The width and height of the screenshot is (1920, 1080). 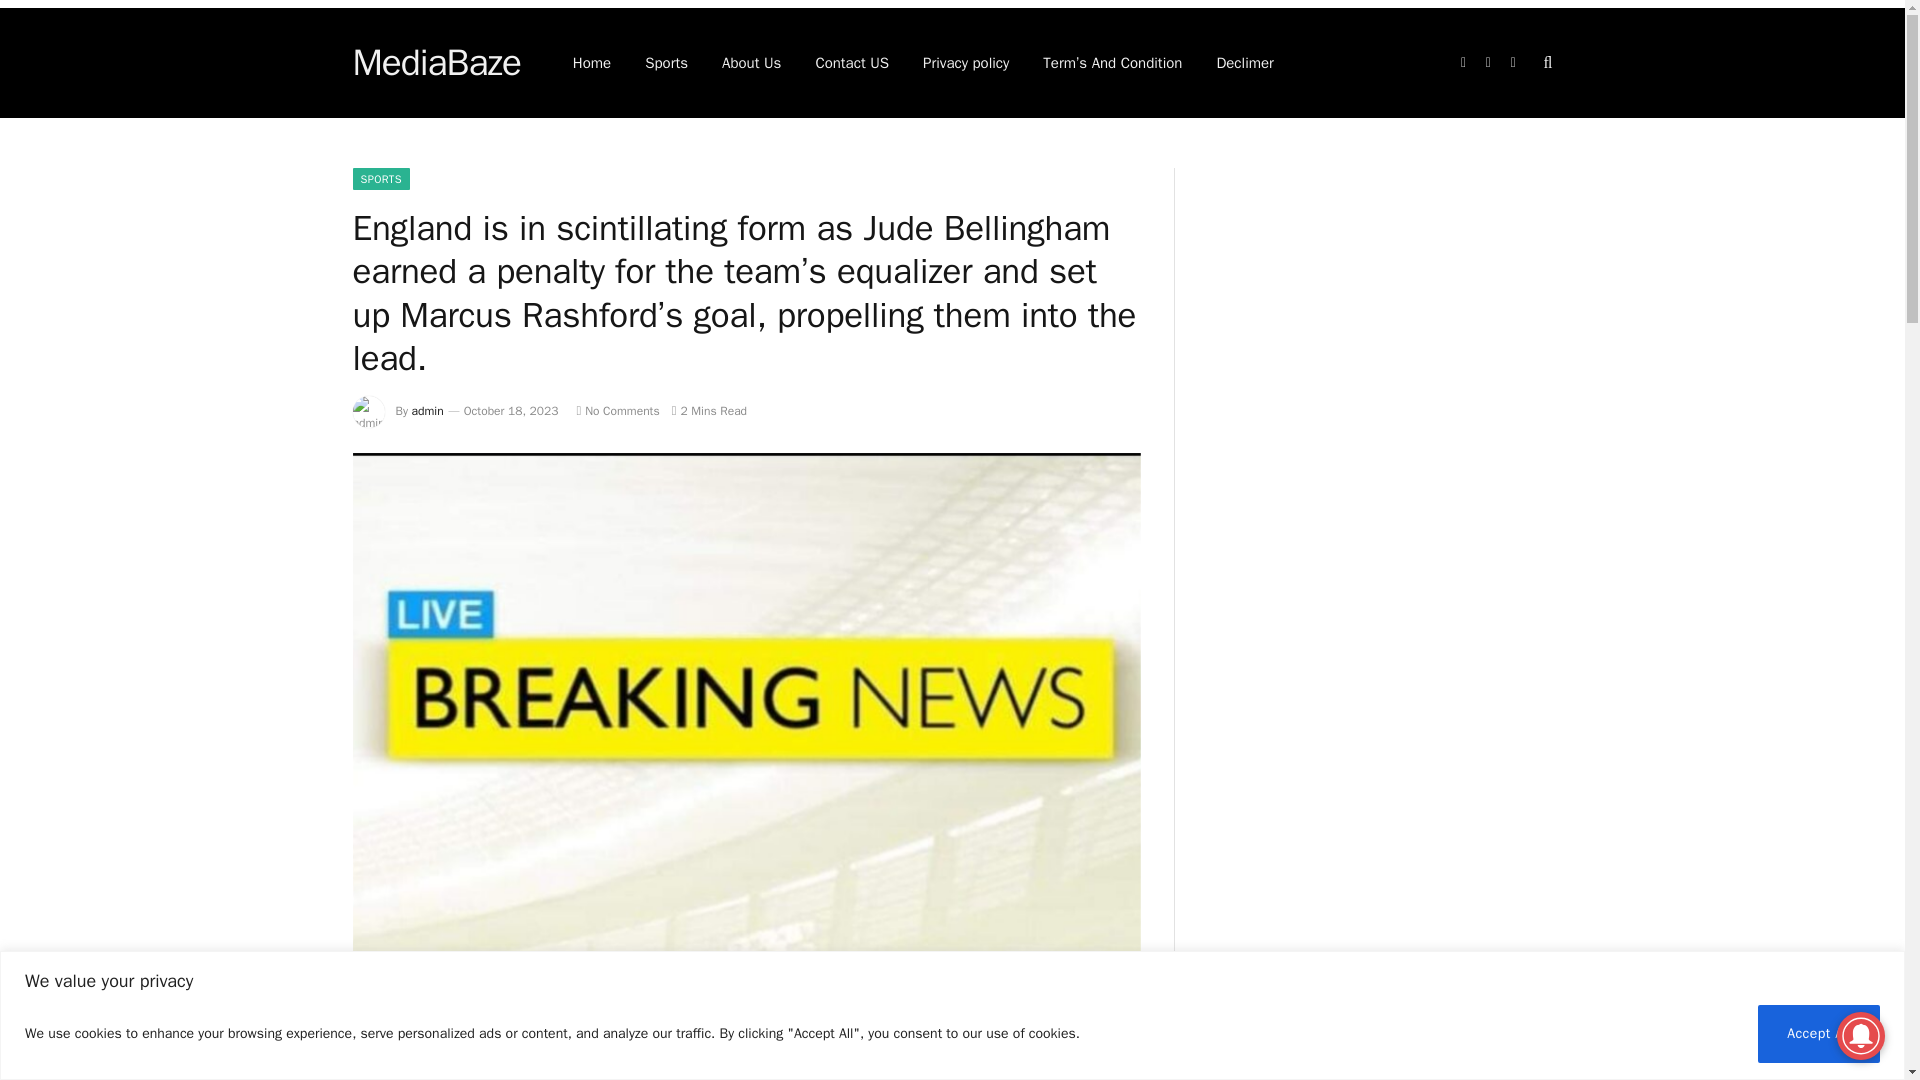 I want to click on Contact US, so click(x=852, y=62).